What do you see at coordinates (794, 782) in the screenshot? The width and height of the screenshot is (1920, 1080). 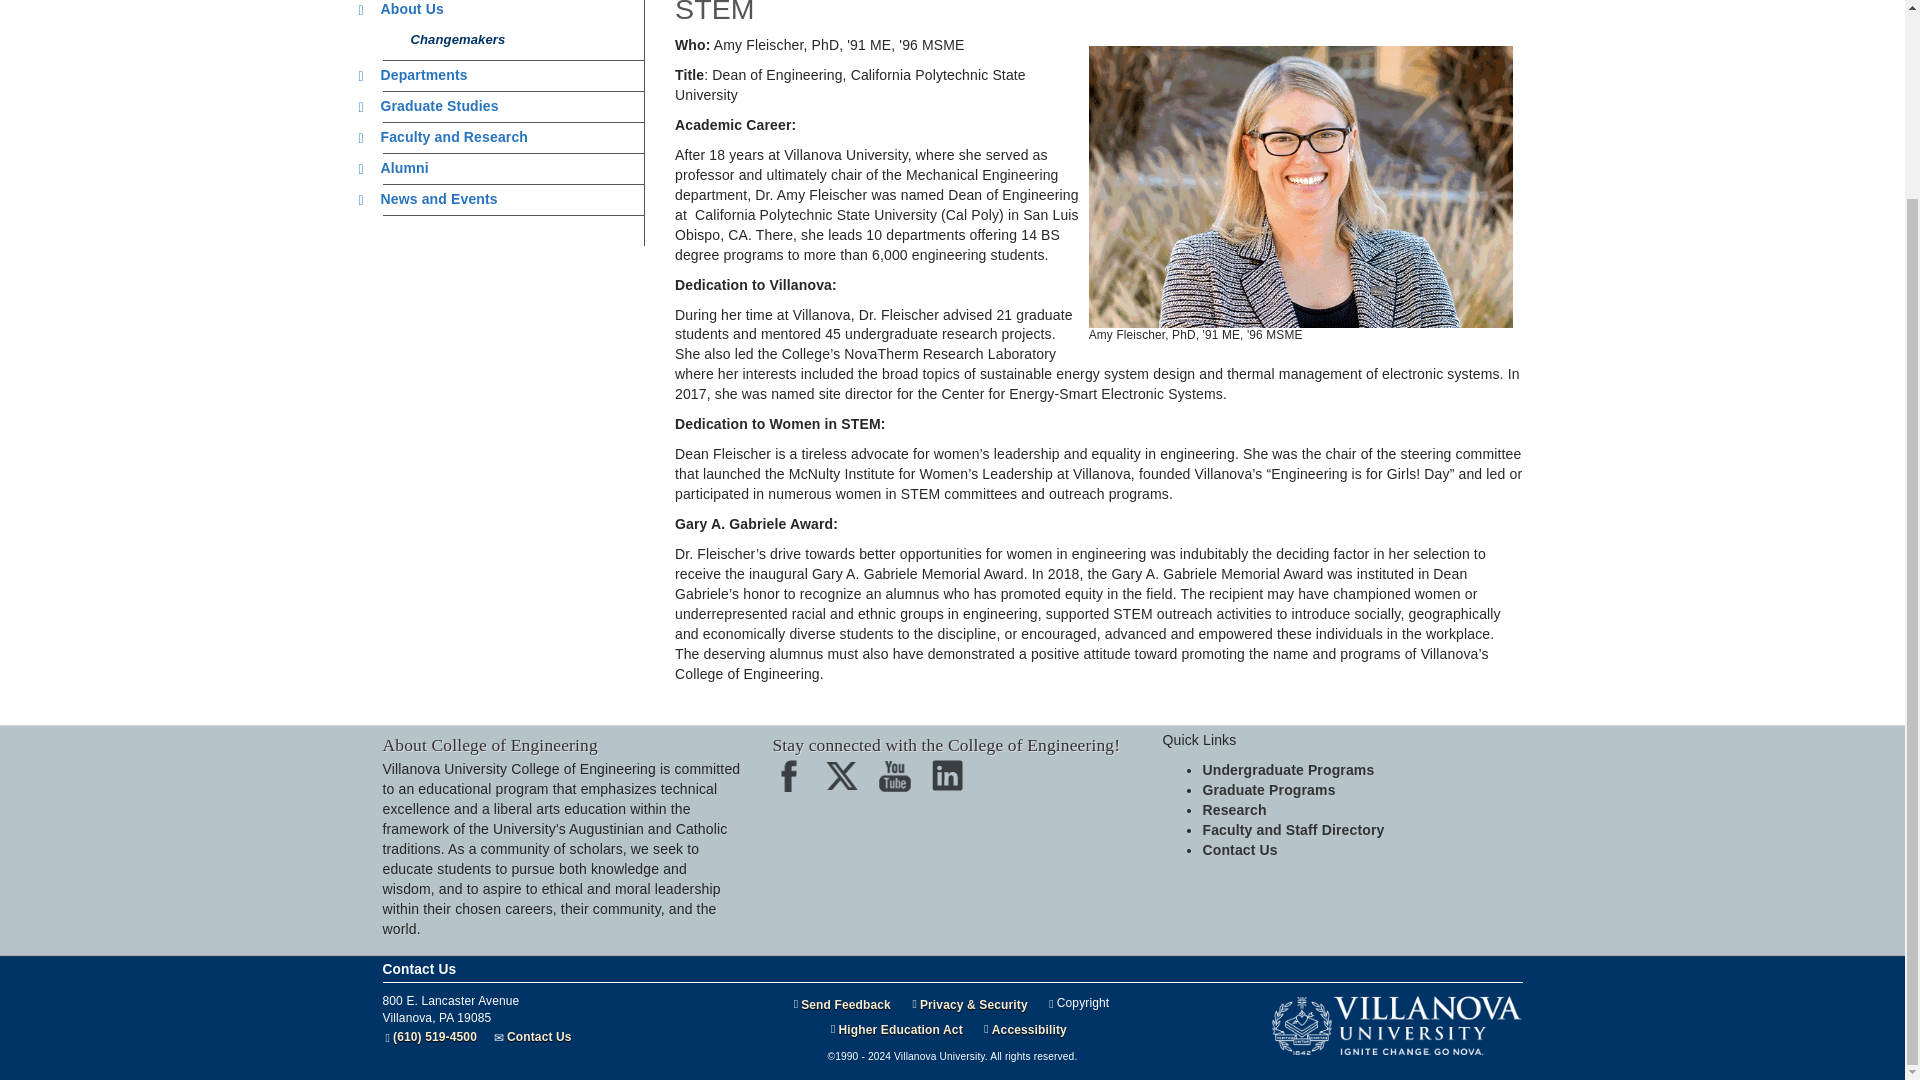 I see `Facebook` at bounding box center [794, 782].